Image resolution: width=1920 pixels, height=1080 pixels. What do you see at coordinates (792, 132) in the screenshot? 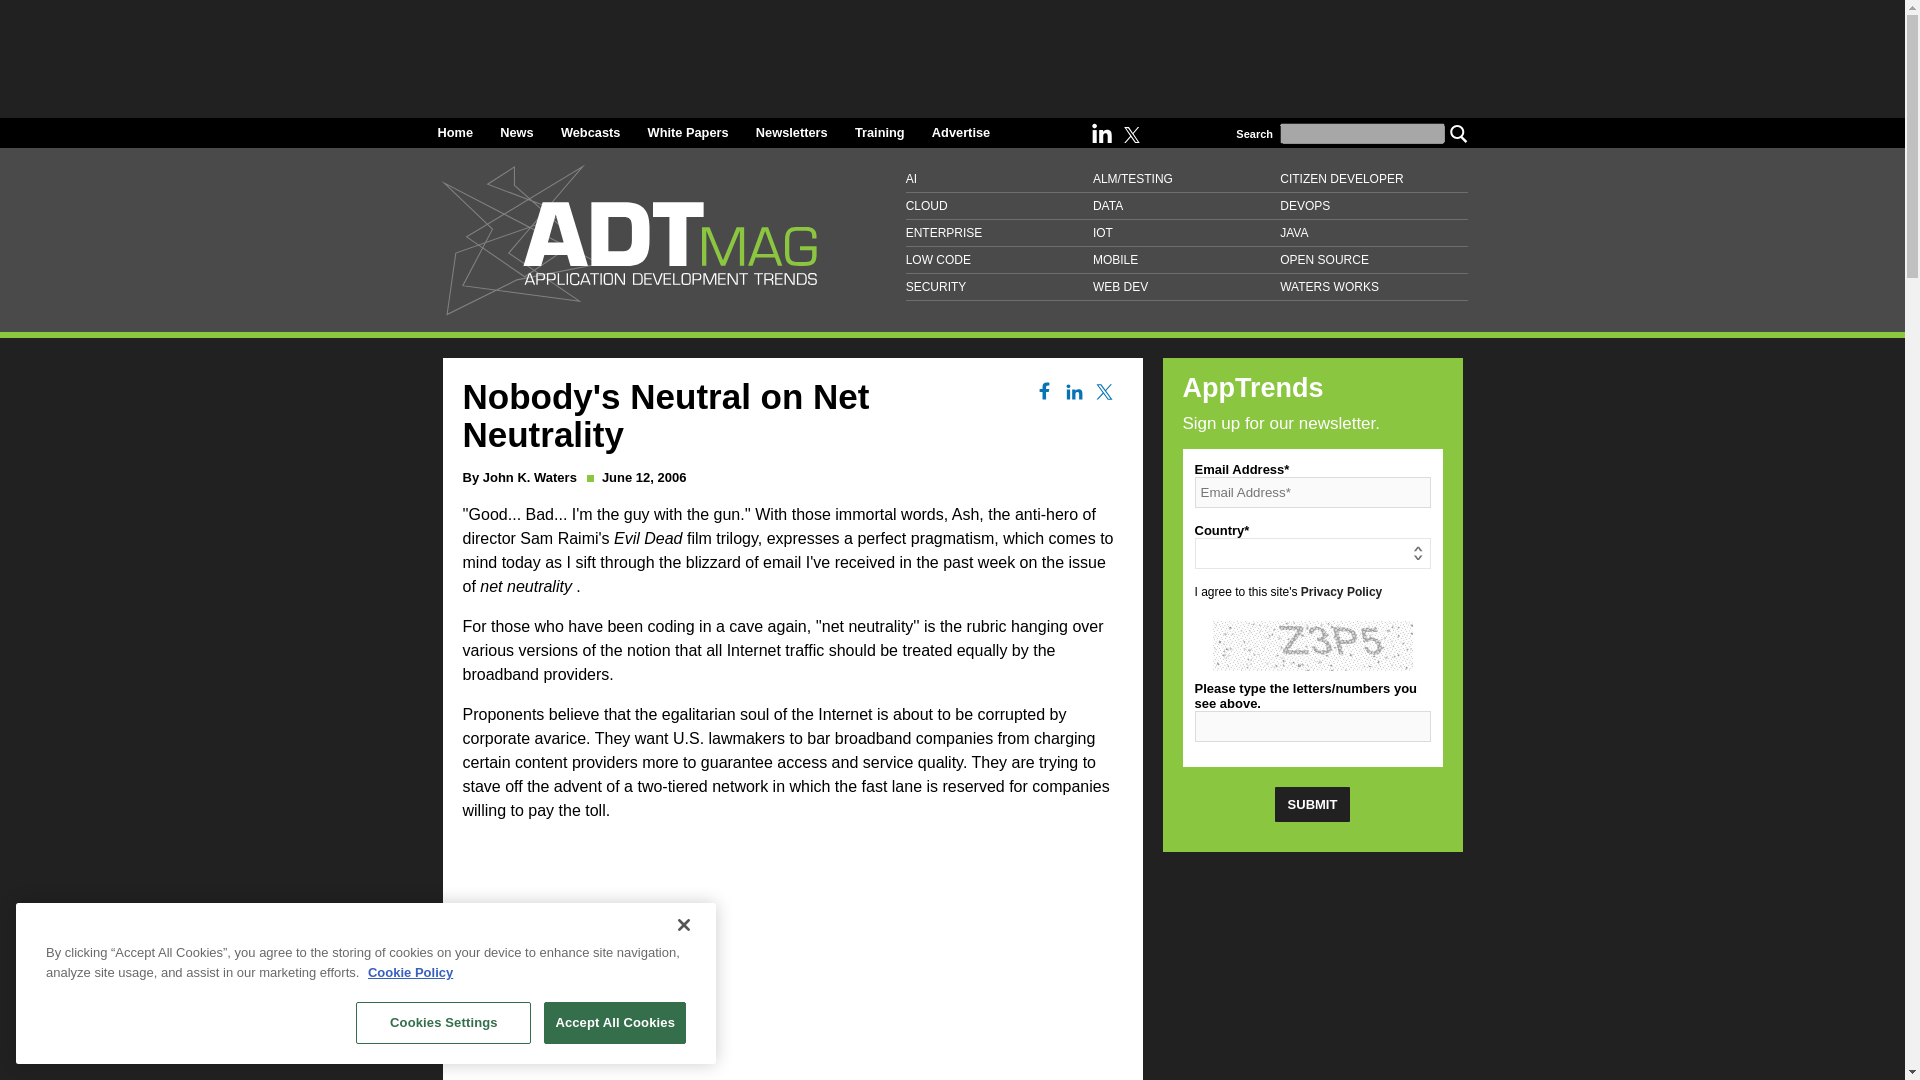
I see `Newsletters` at bounding box center [792, 132].